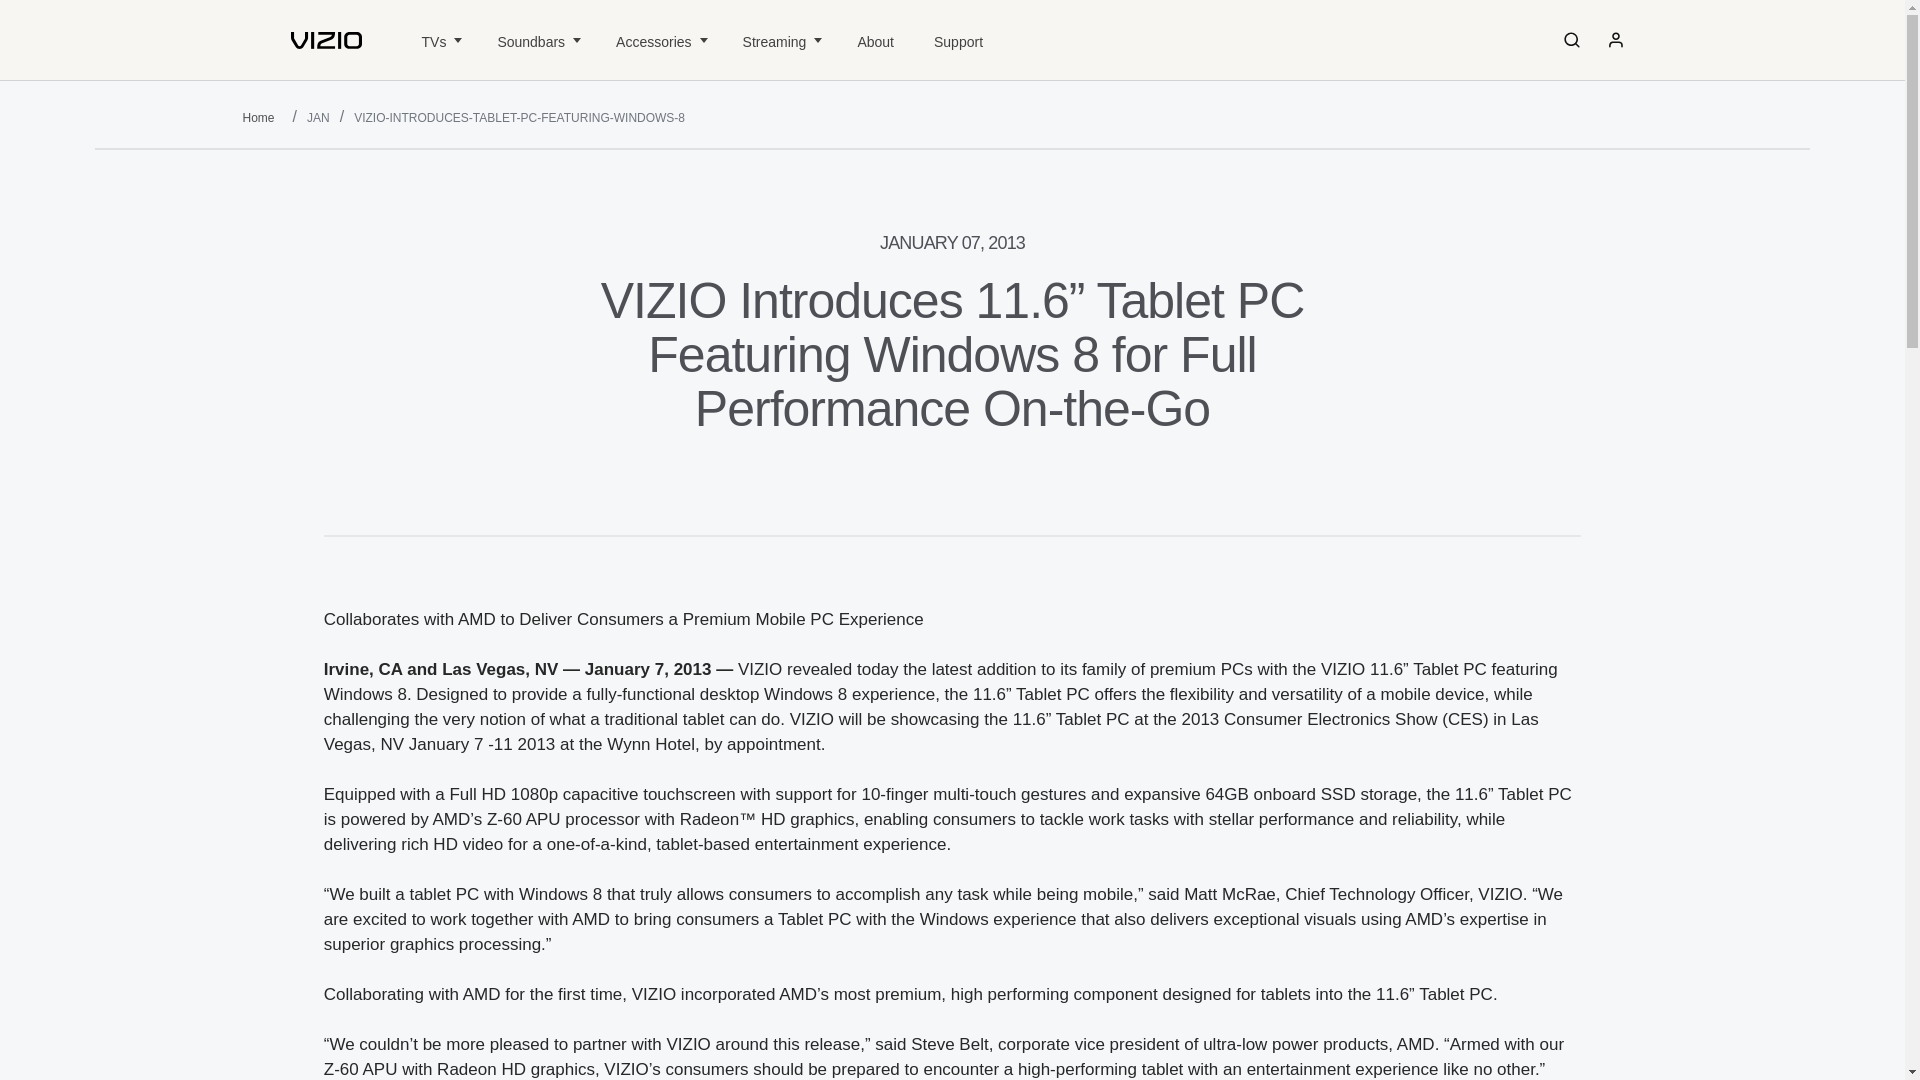 This screenshot has width=1920, height=1080. Describe the element at coordinates (440, 40) in the screenshot. I see `TVs` at that location.